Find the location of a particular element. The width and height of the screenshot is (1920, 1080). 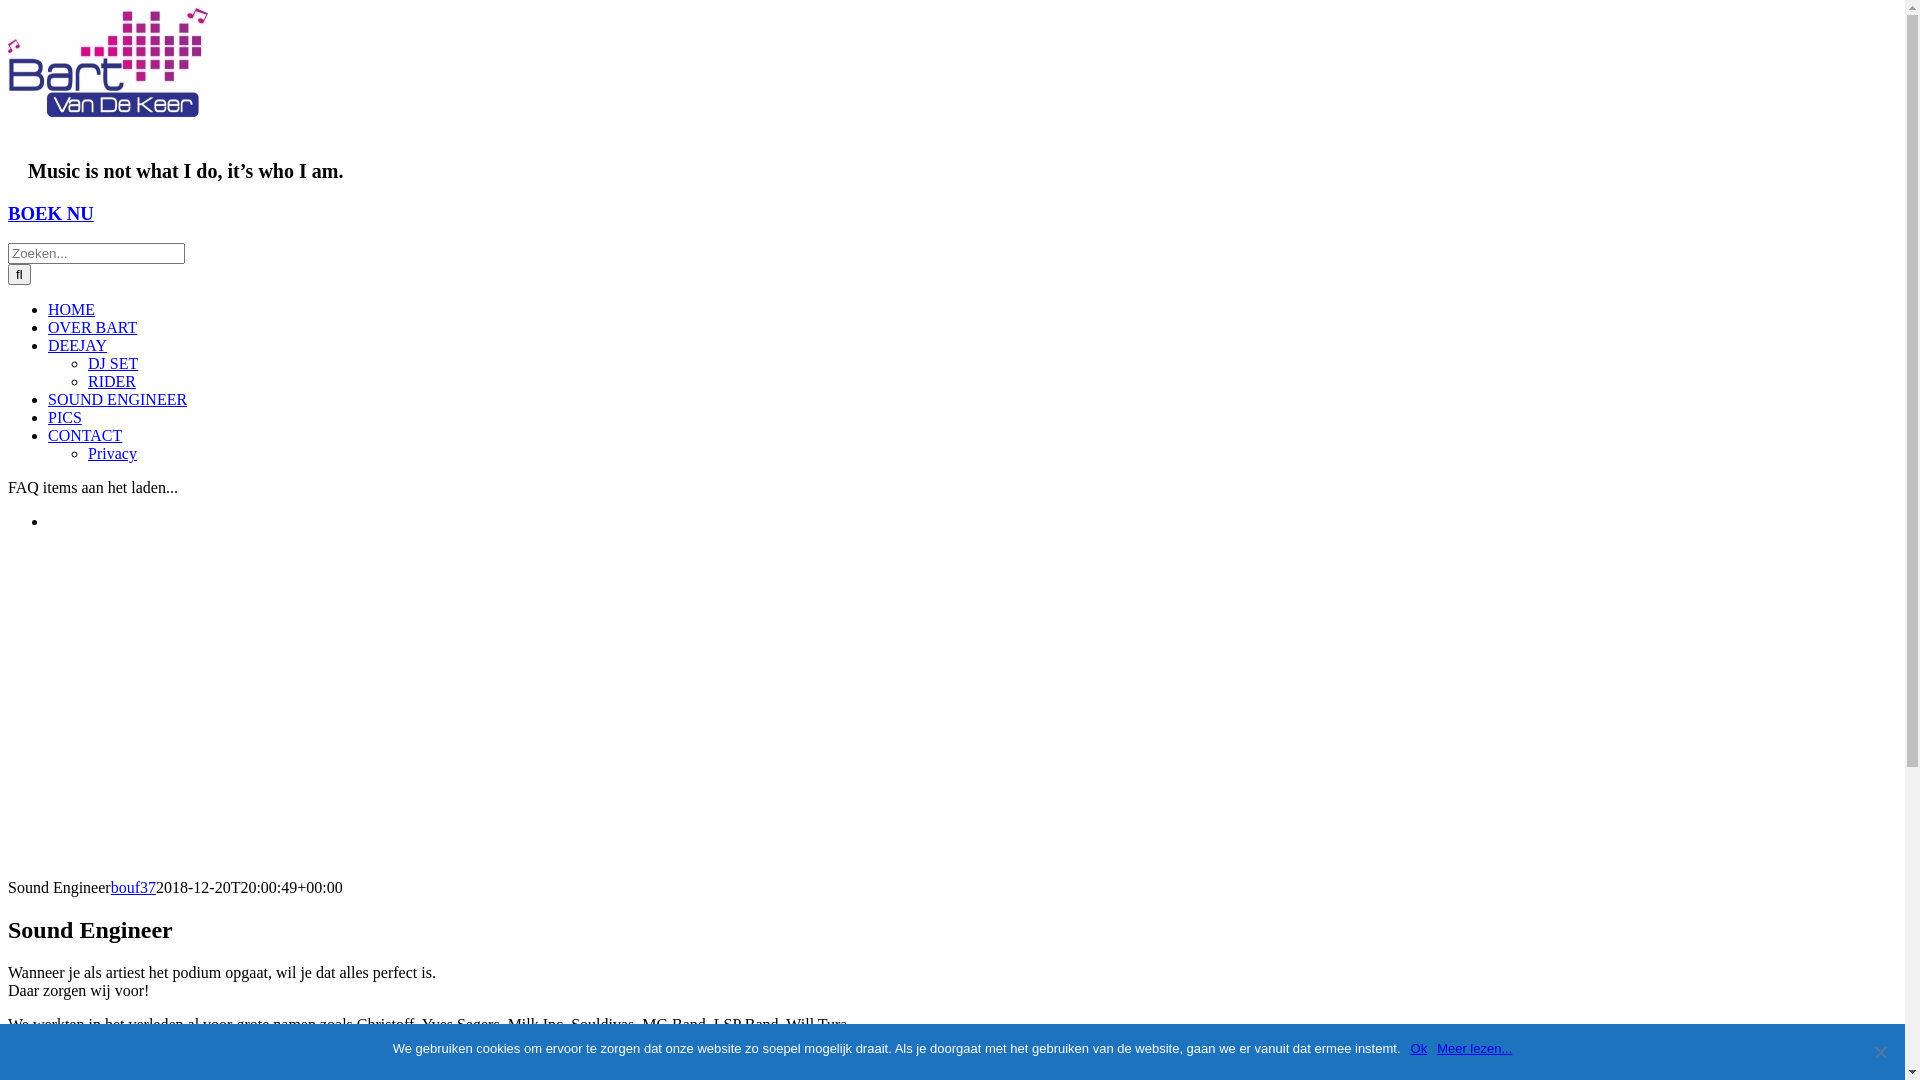

bouf37 is located at coordinates (134, 888).